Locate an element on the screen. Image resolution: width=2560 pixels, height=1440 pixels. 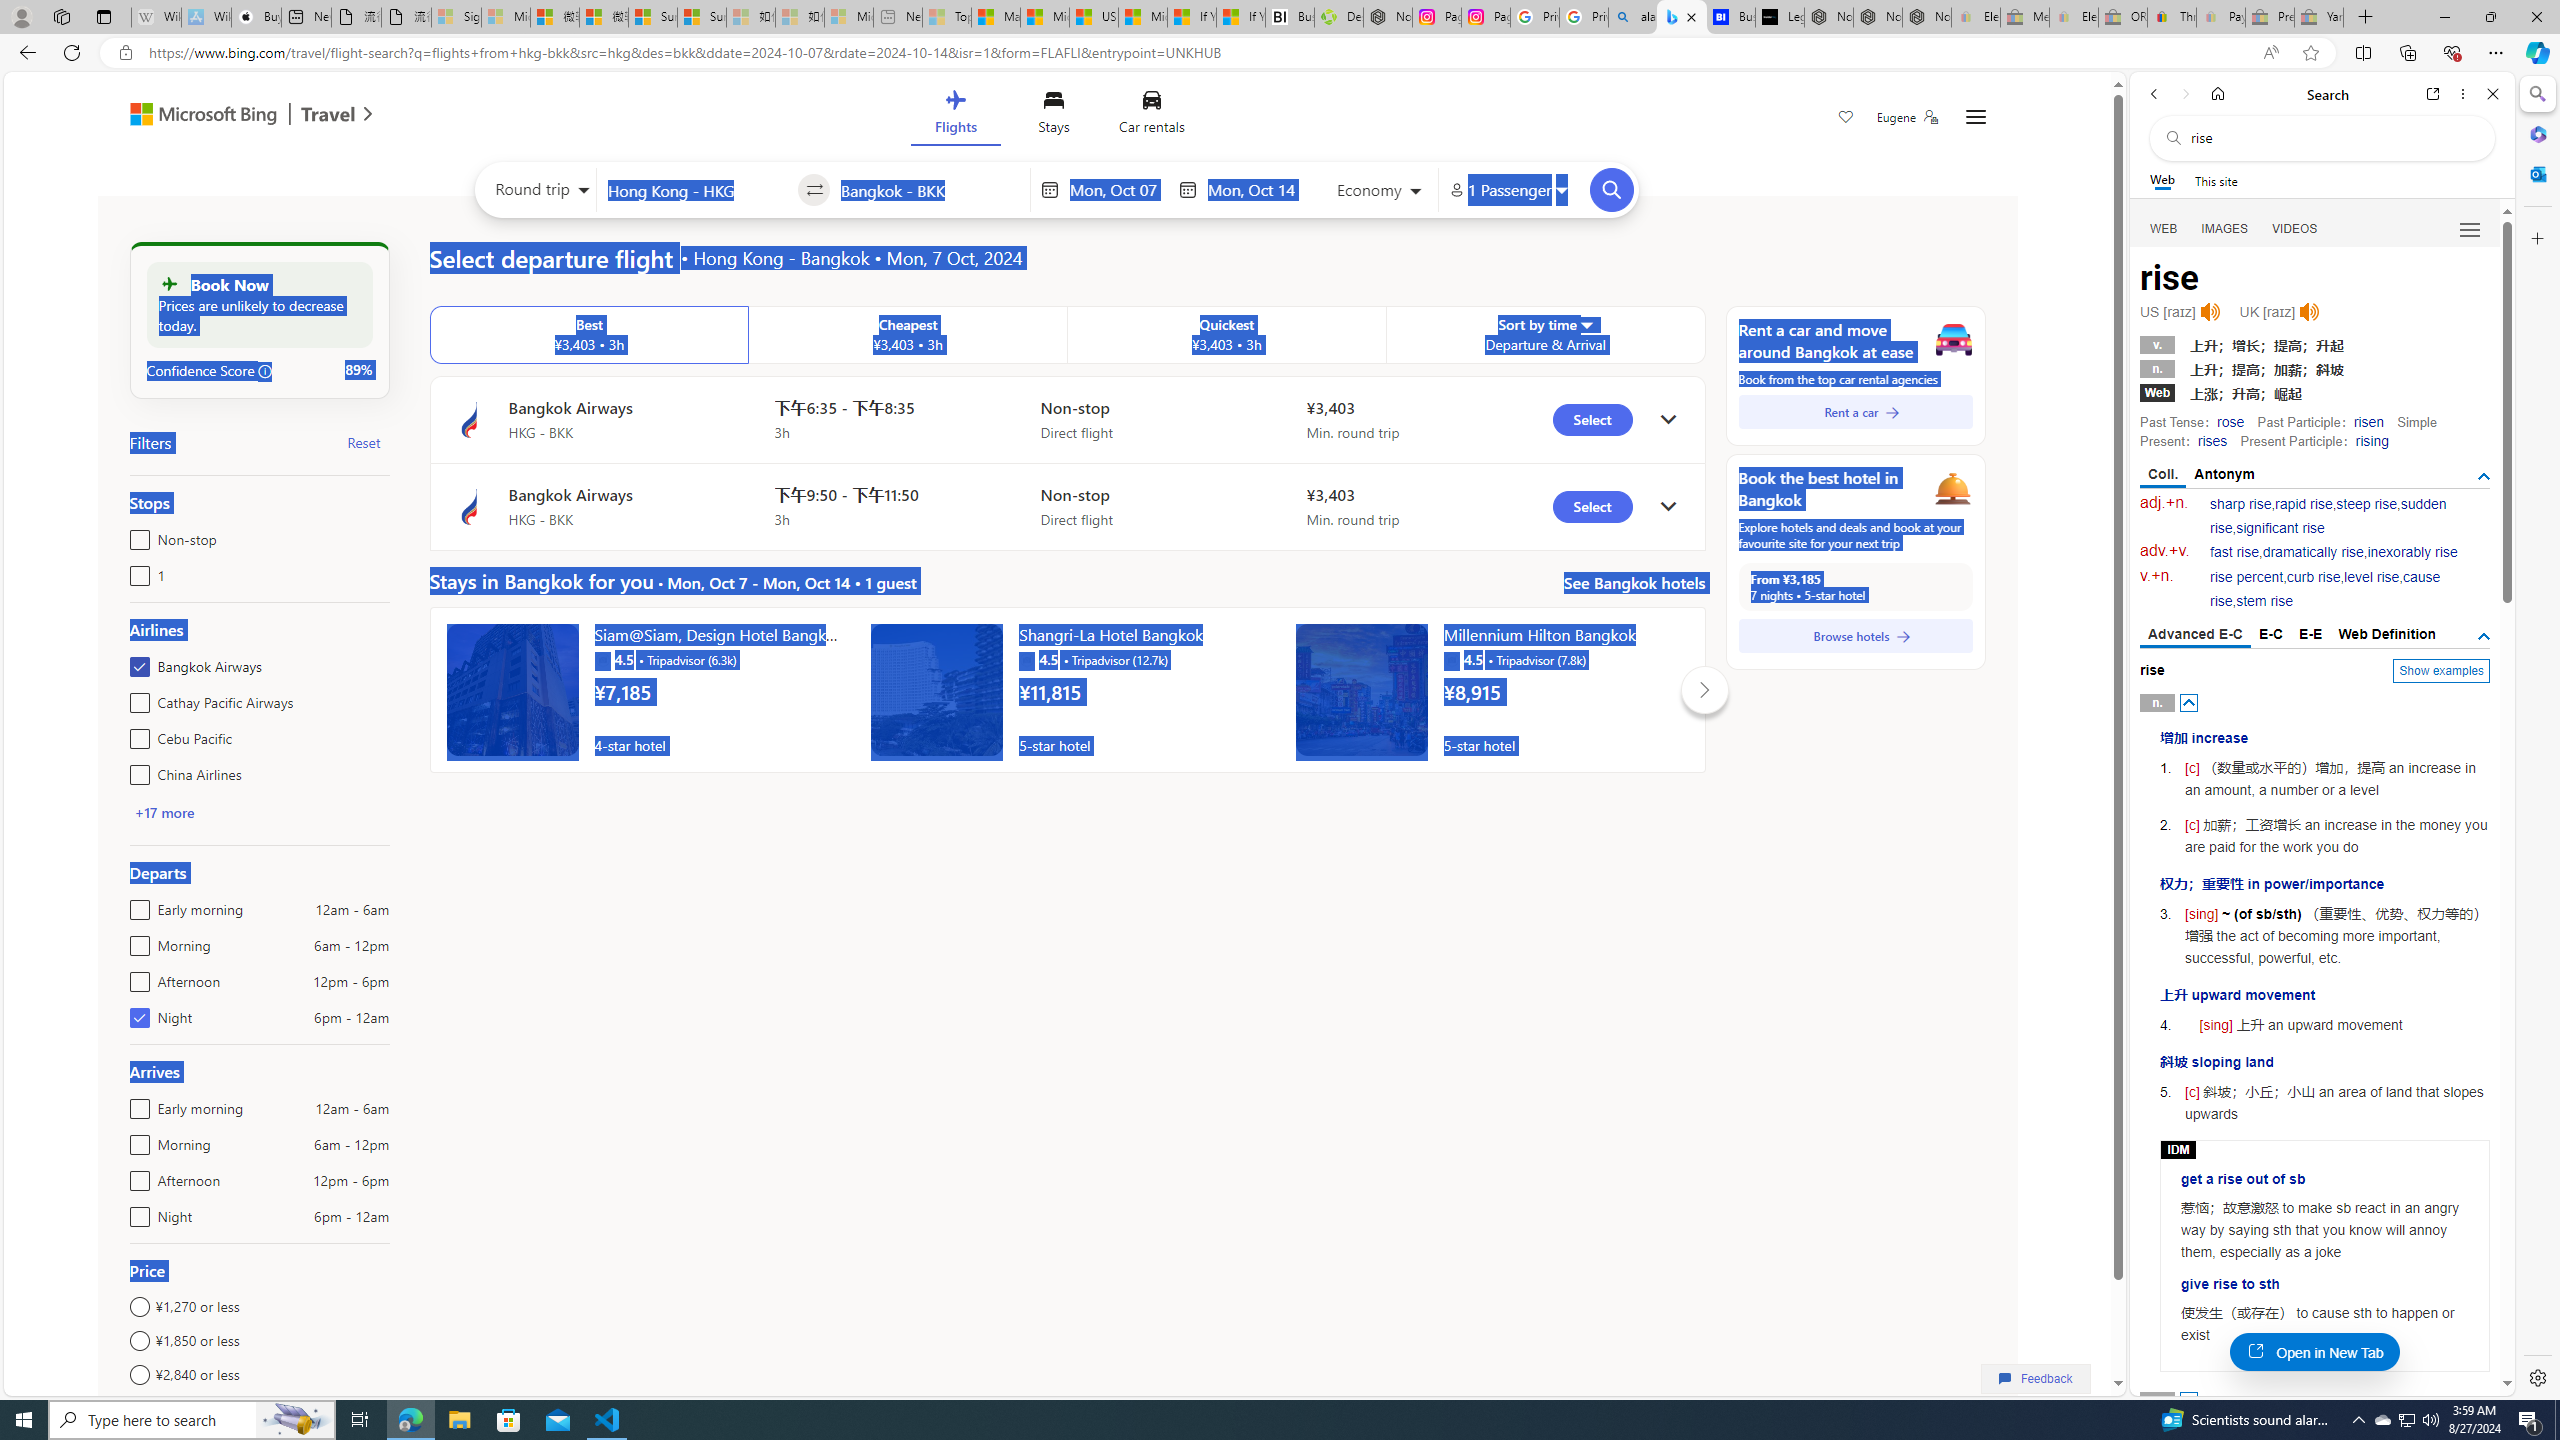
Marine life - MSN - Sleeping is located at coordinates (996, 17).